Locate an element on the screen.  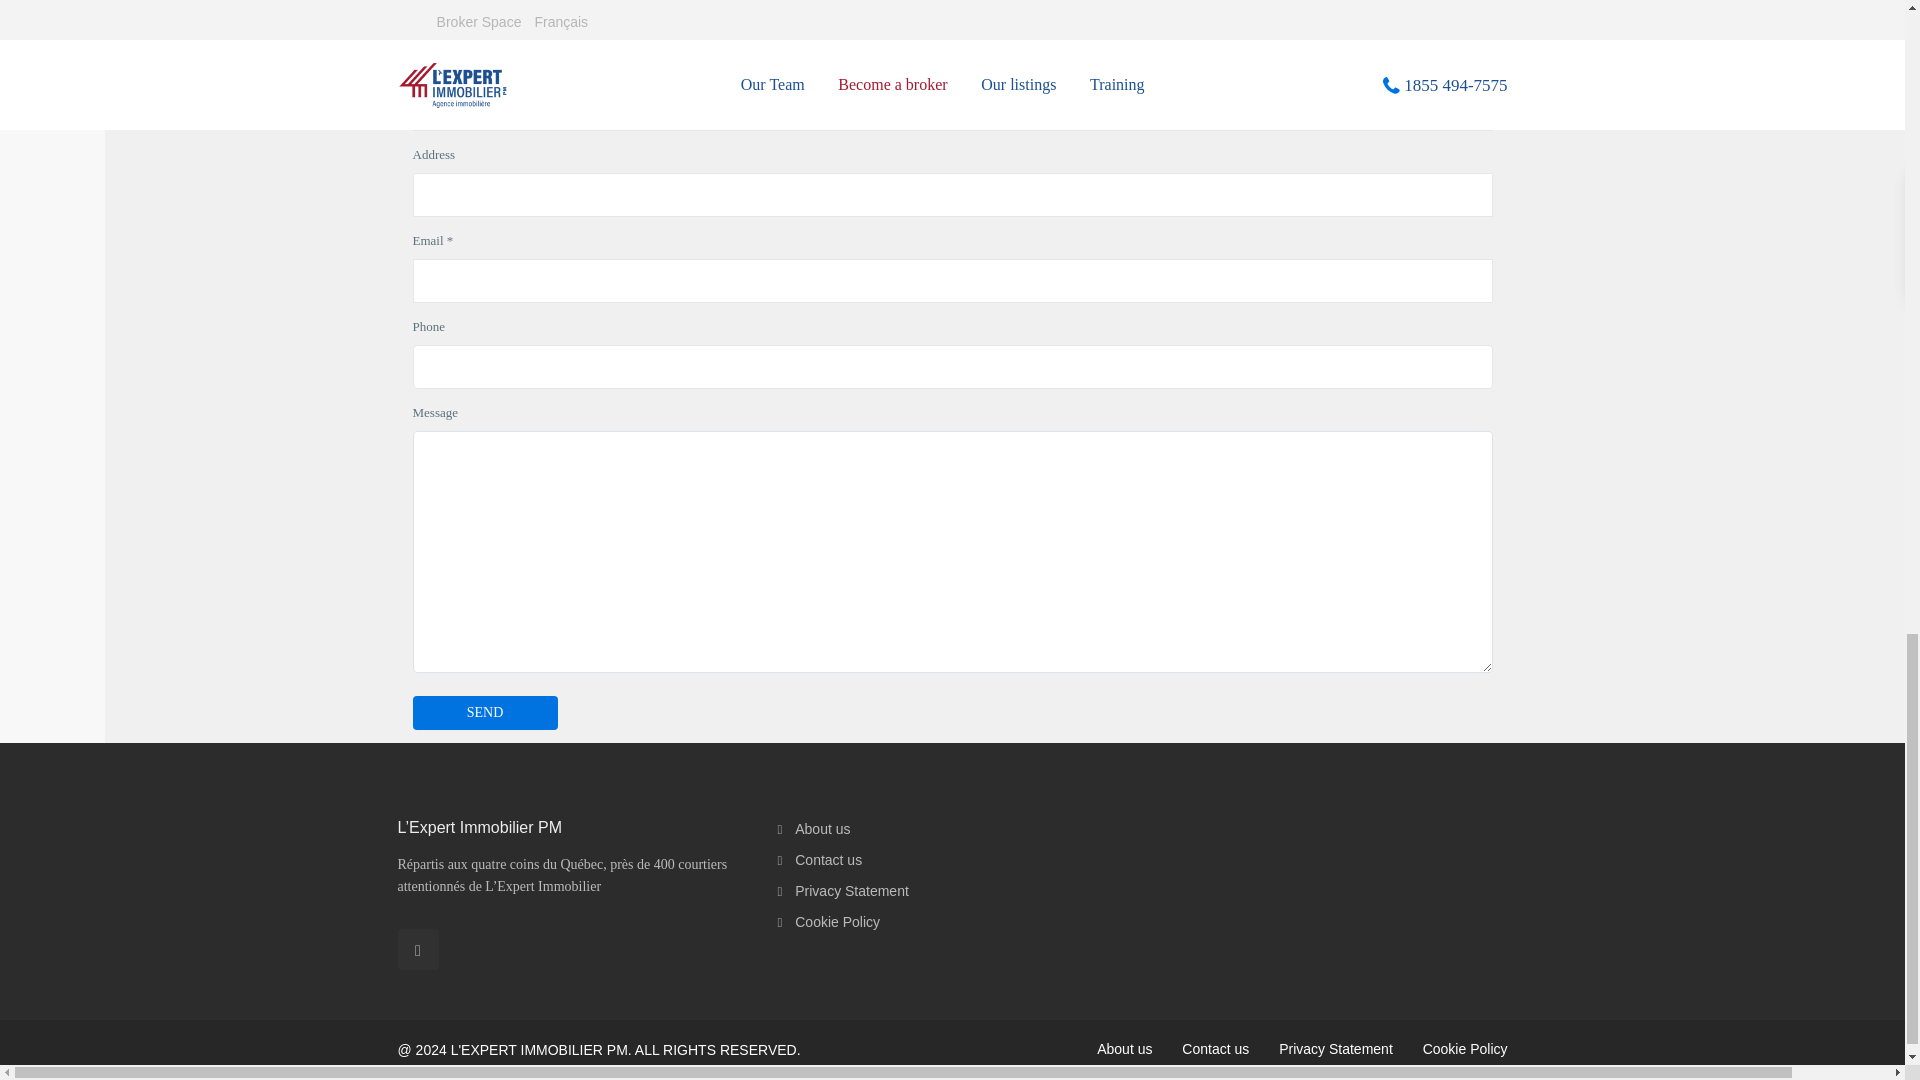
Contact us is located at coordinates (828, 860).